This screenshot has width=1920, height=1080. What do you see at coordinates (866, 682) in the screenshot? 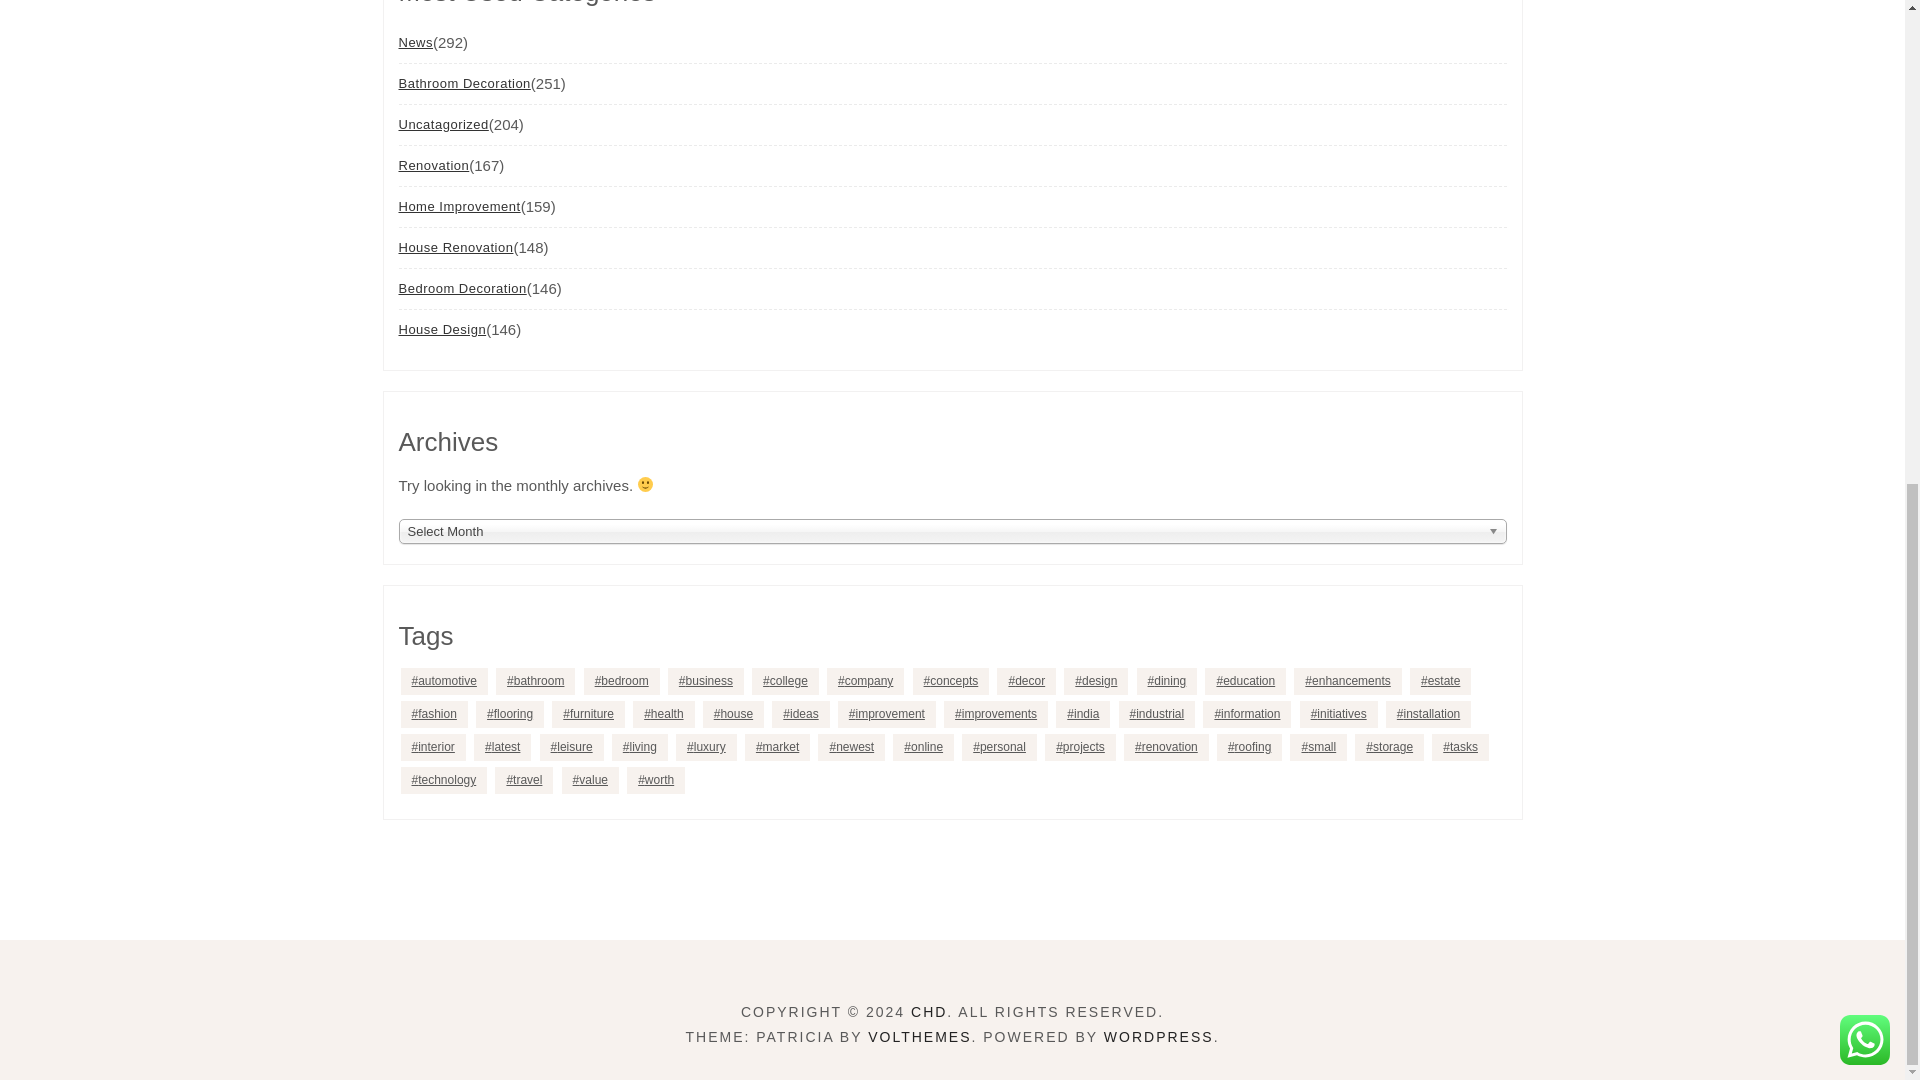
I see `company` at bounding box center [866, 682].